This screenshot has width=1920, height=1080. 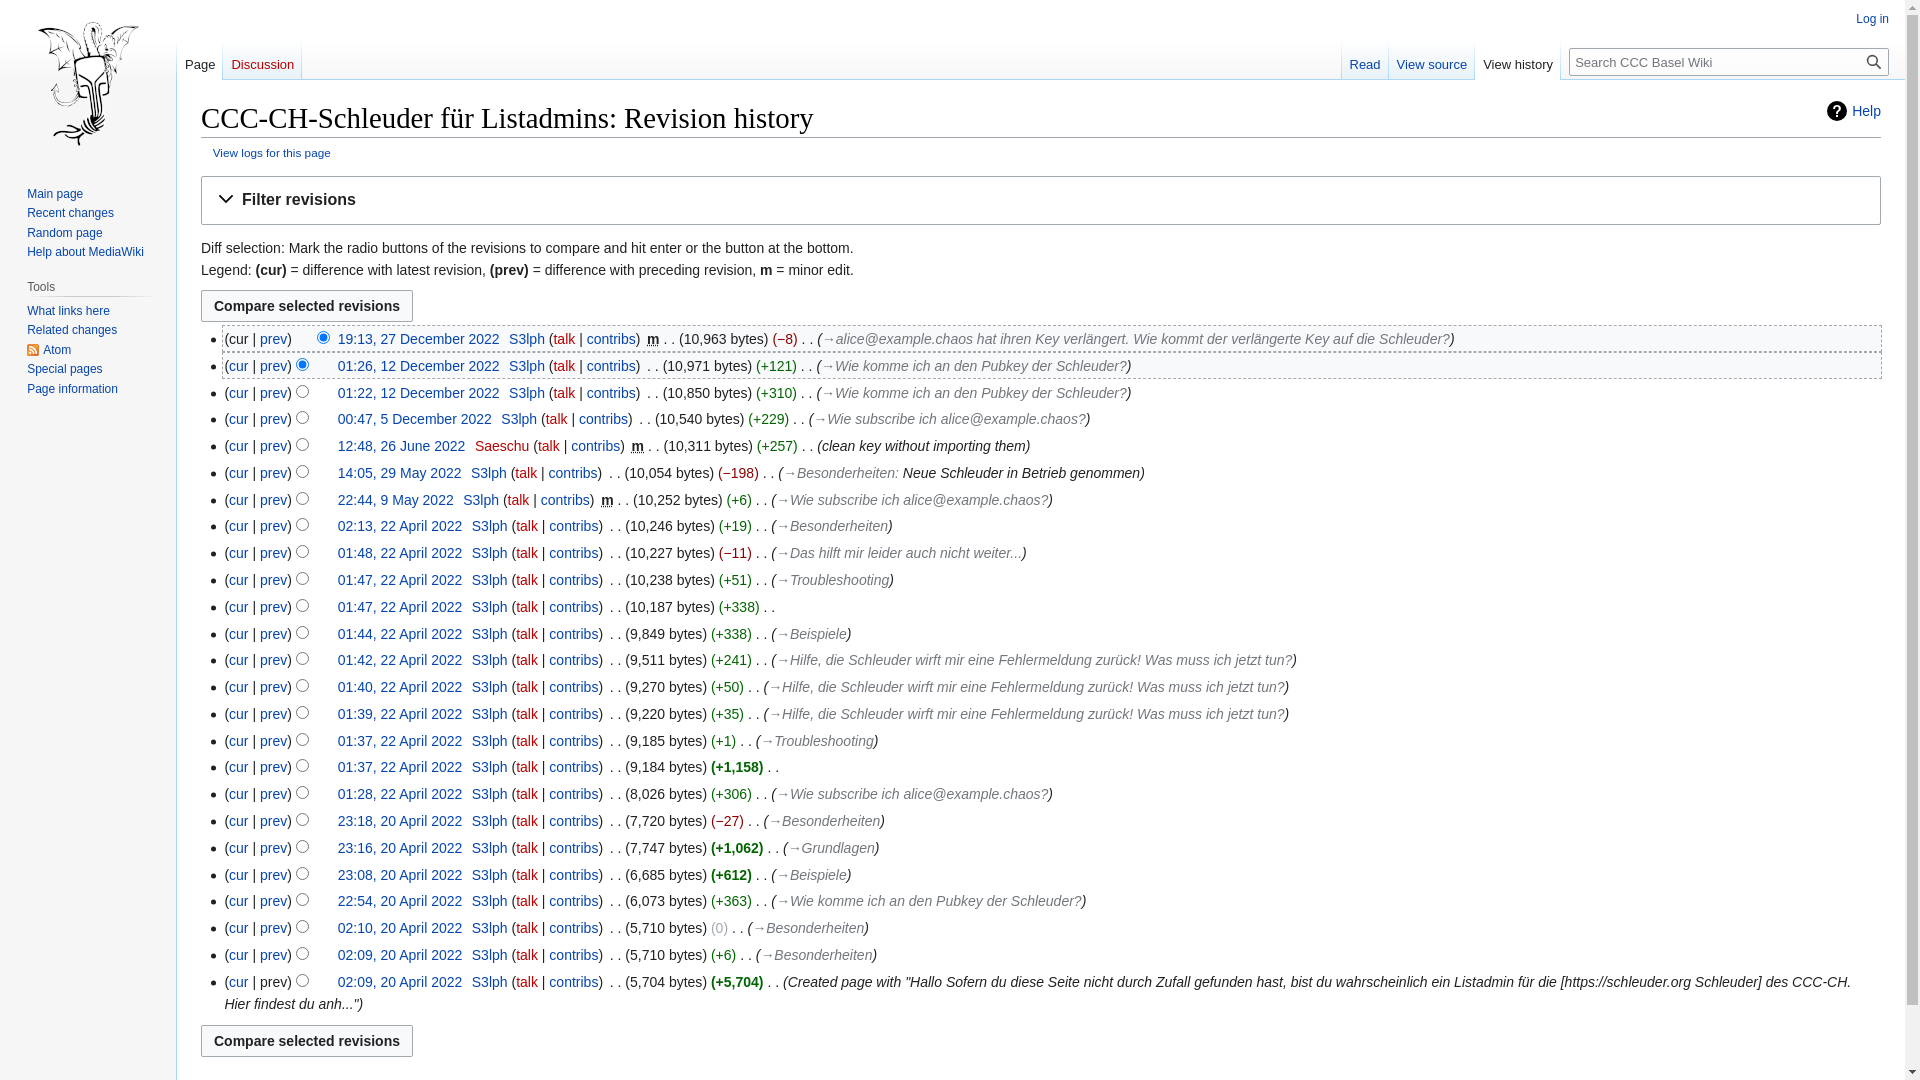 What do you see at coordinates (574, 526) in the screenshot?
I see `contribs` at bounding box center [574, 526].